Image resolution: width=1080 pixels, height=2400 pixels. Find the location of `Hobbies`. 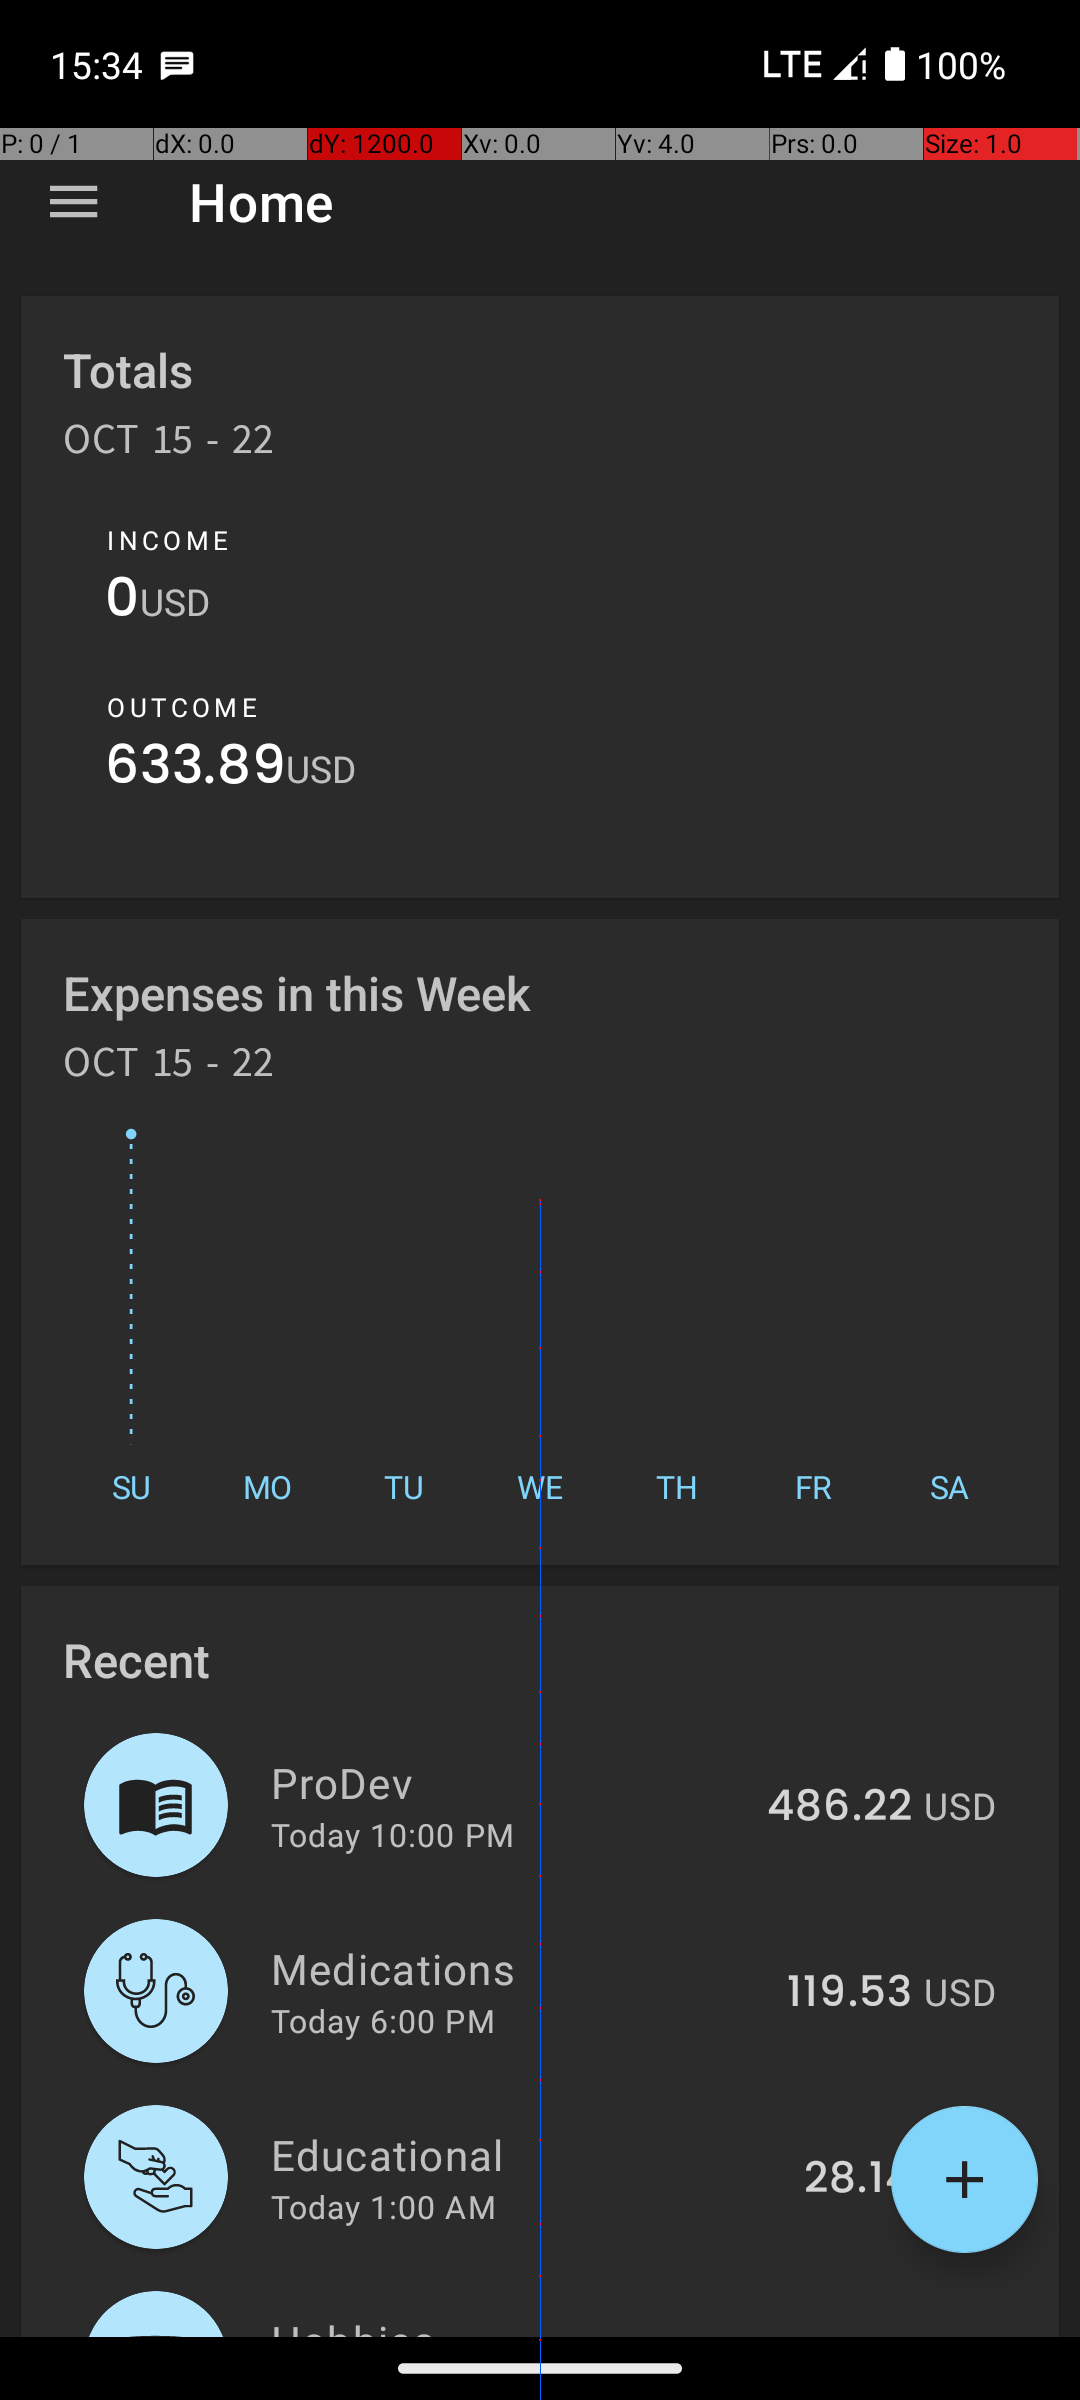

Hobbies is located at coordinates (510, 2324).